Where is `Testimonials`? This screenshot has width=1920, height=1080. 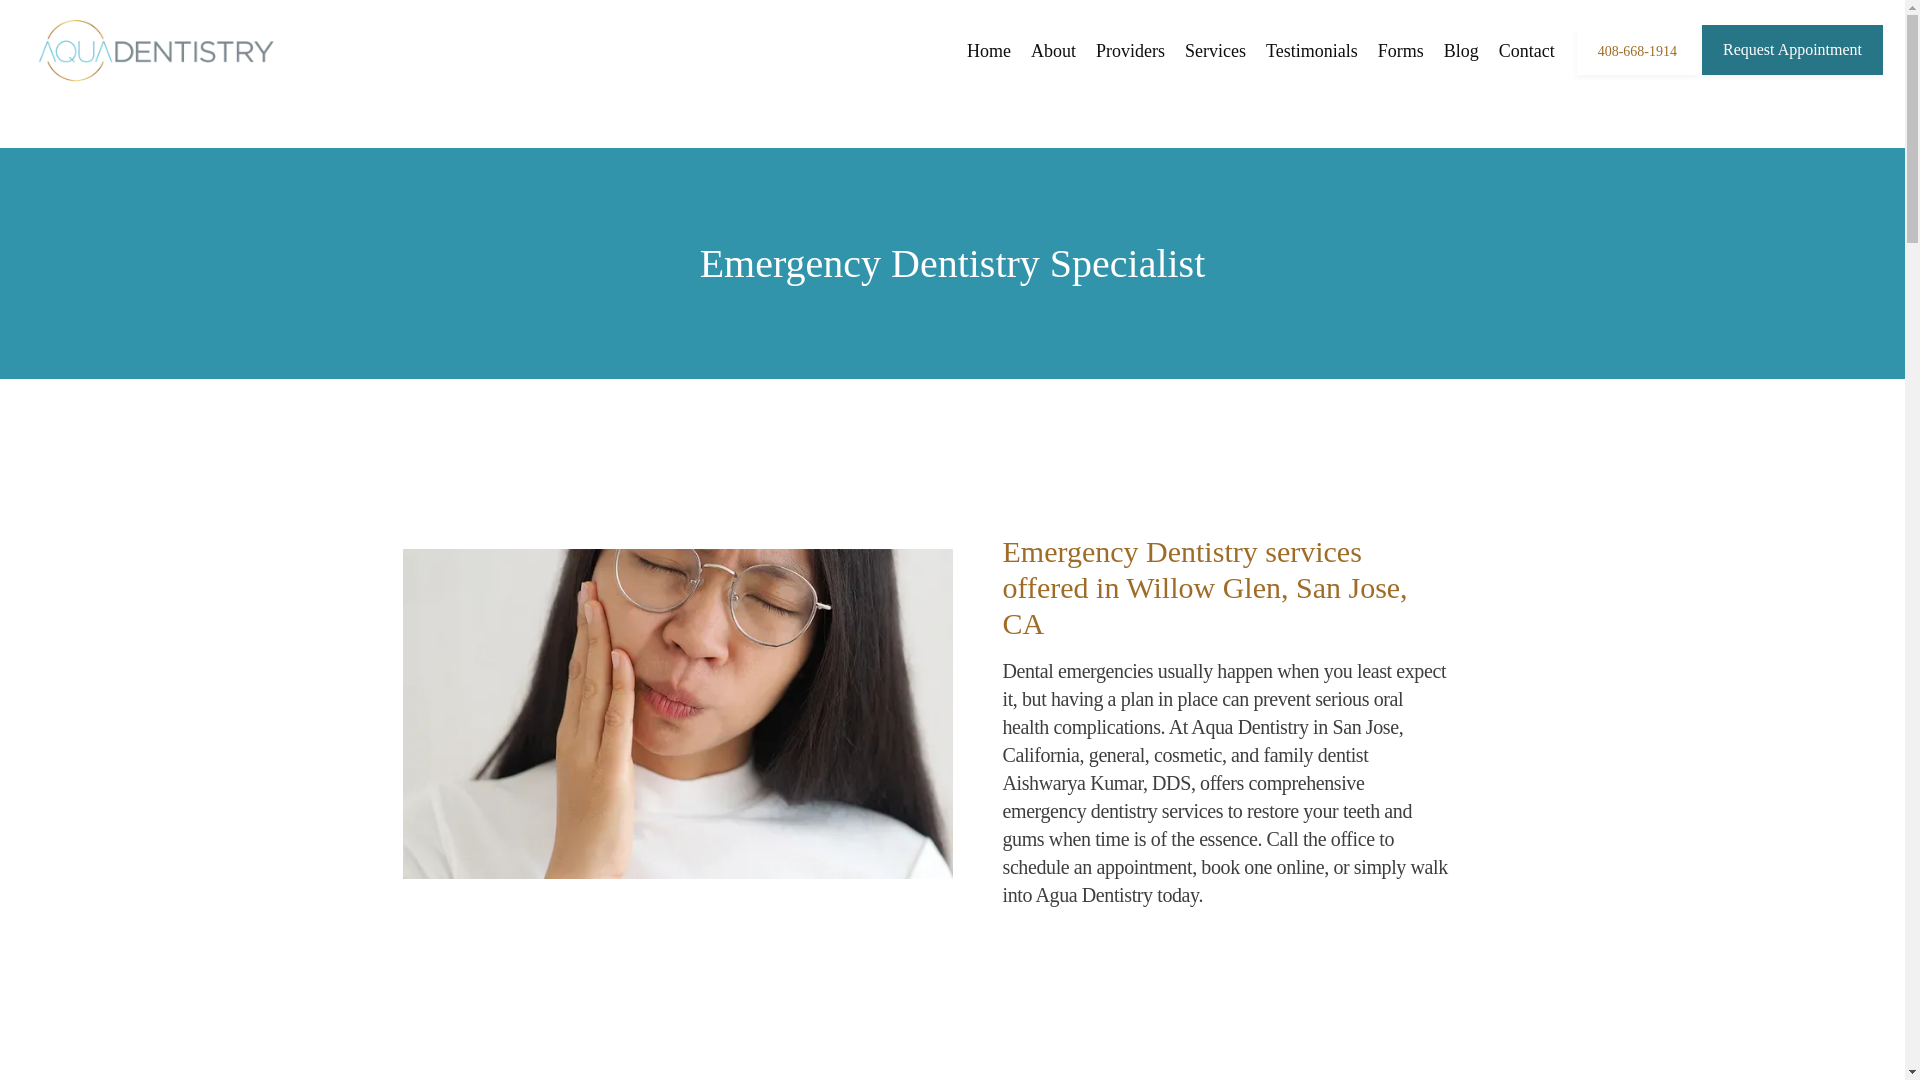
Testimonials is located at coordinates (1311, 50).